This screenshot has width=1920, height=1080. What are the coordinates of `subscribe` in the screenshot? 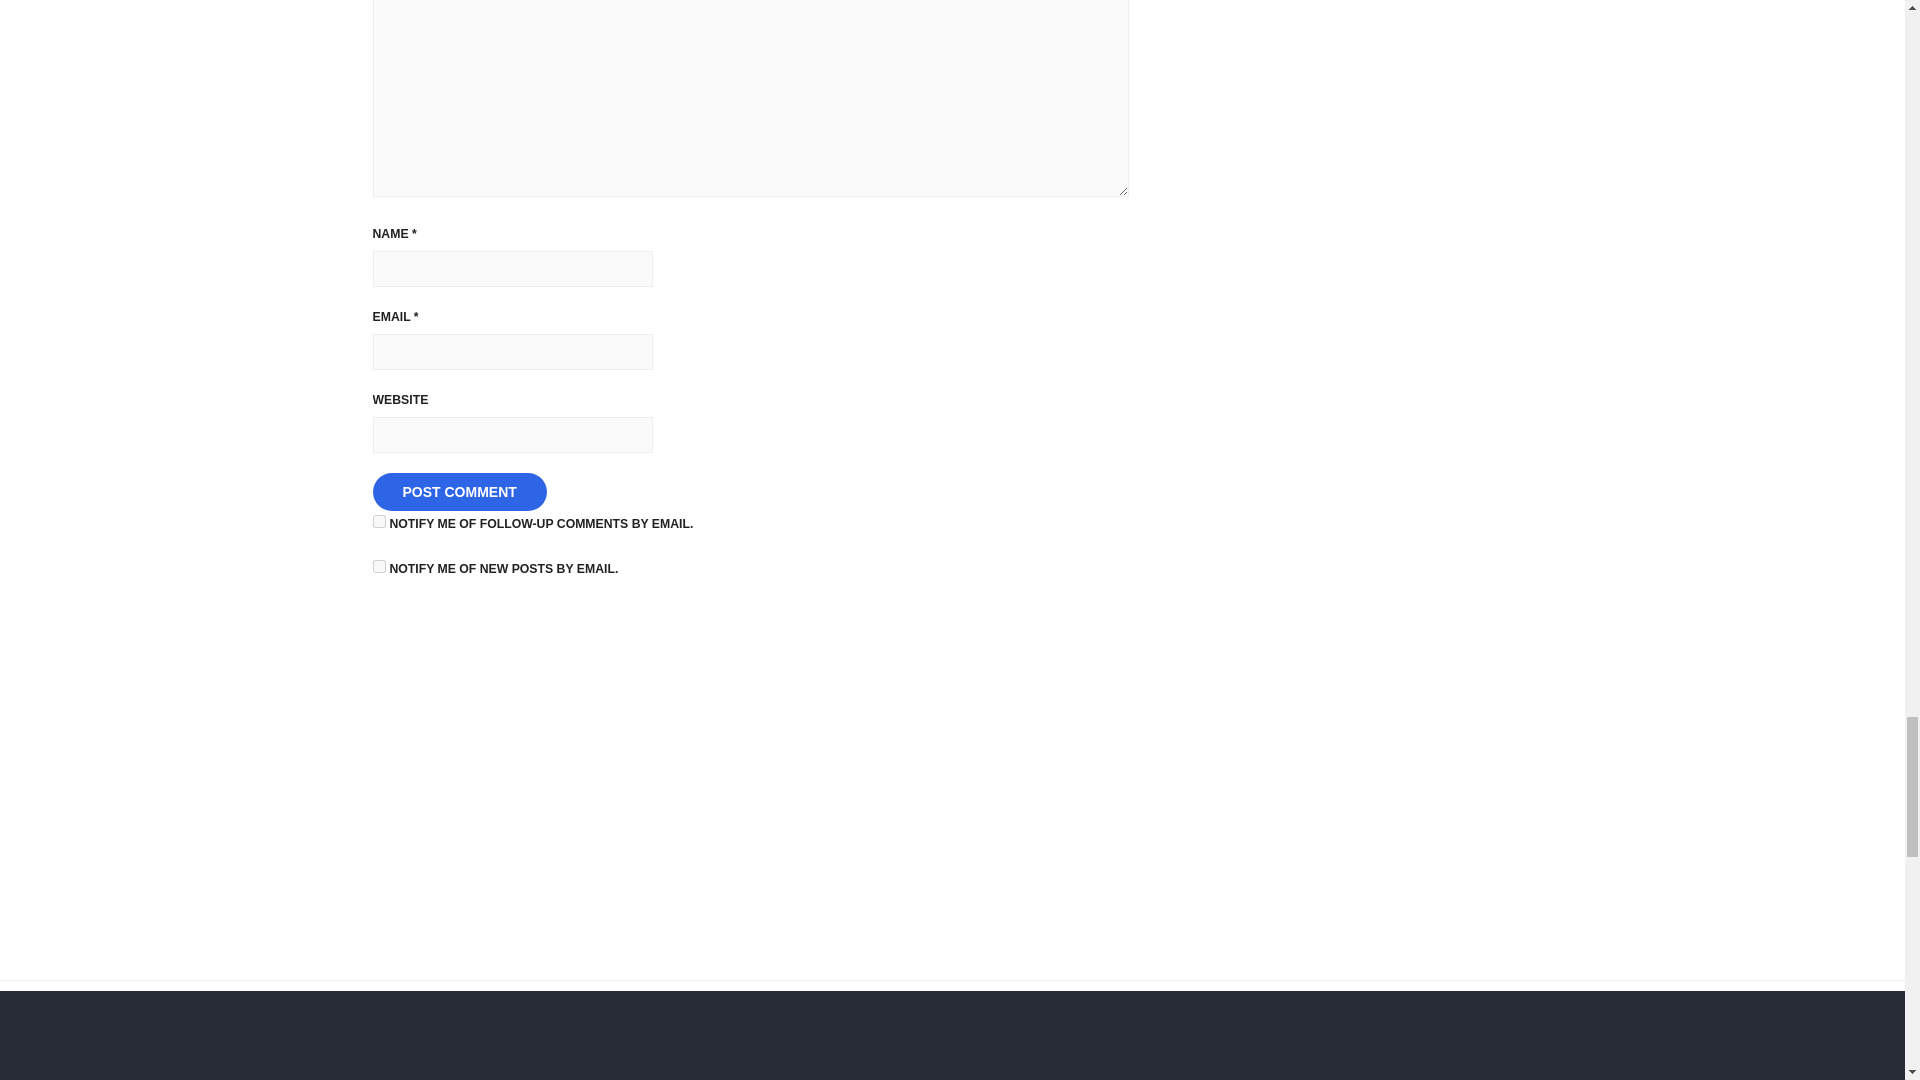 It's located at (378, 522).